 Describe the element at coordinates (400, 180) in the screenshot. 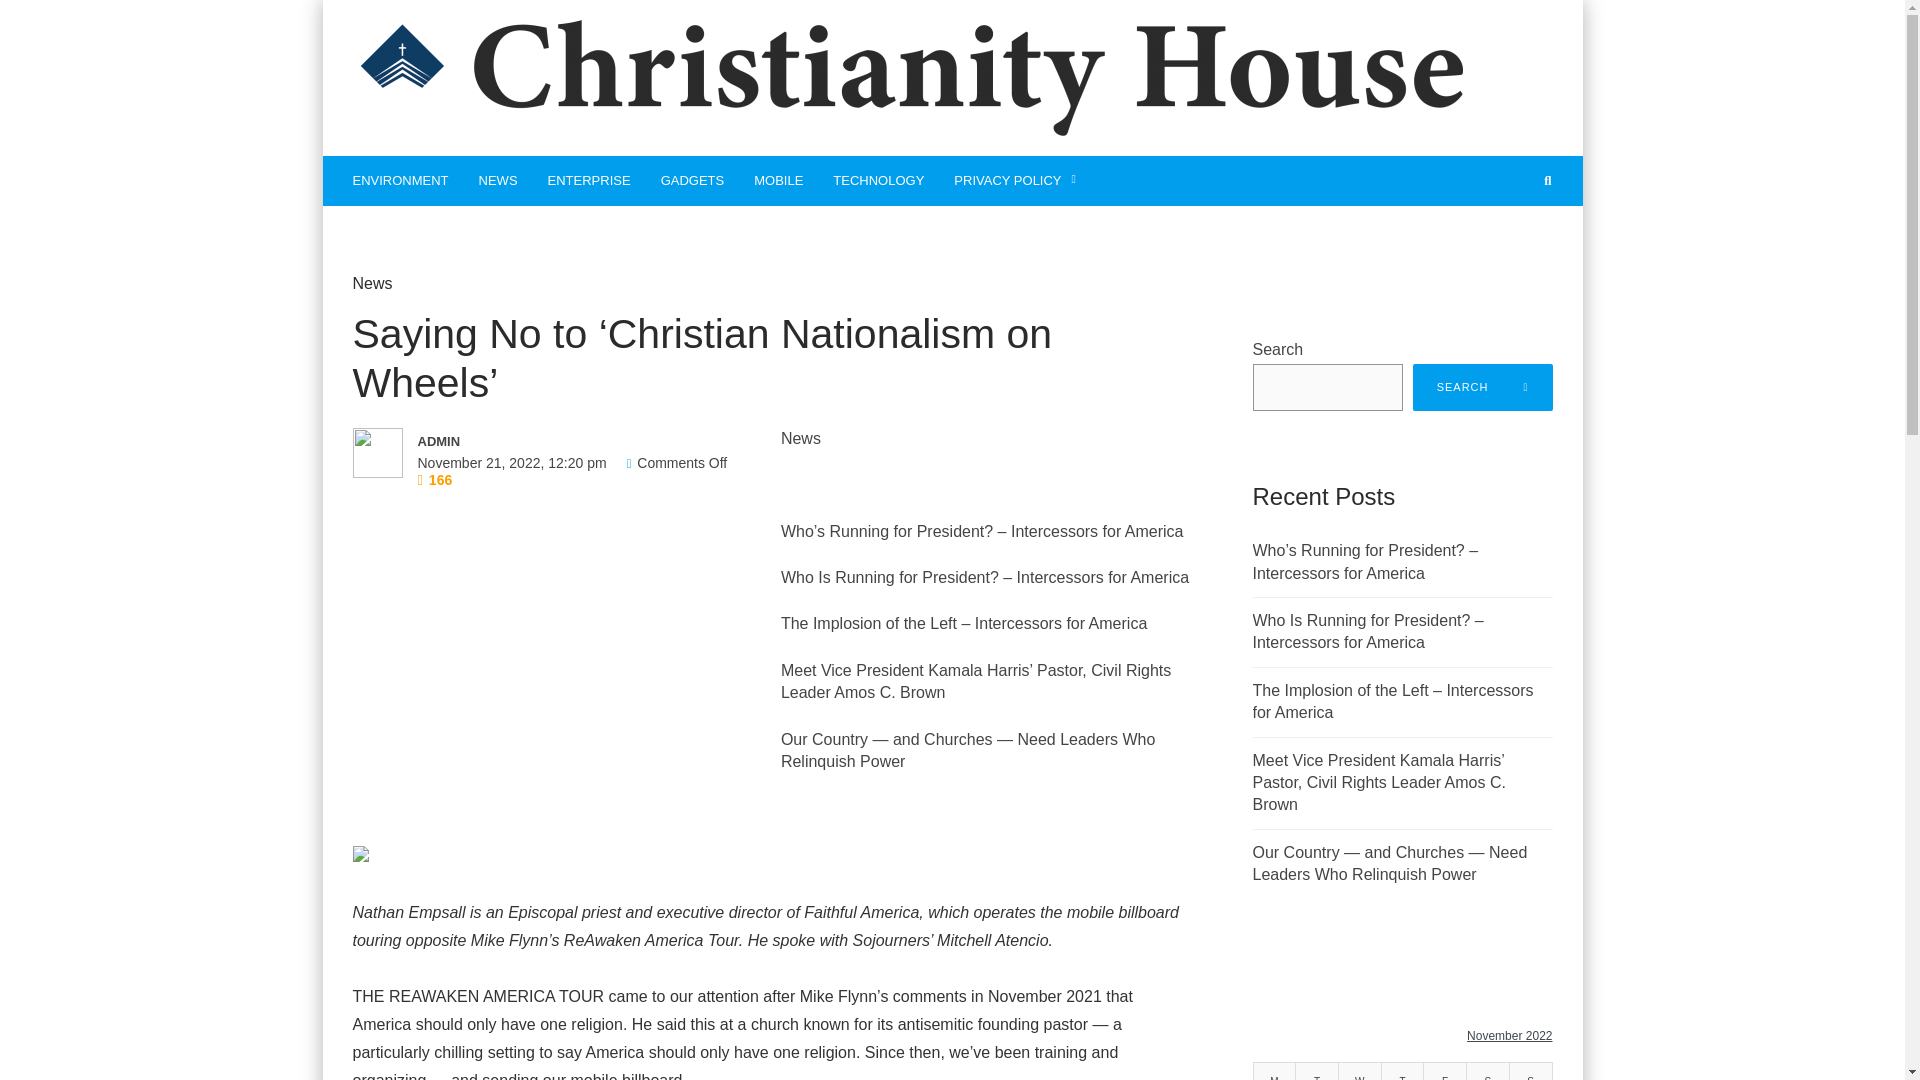

I see `ENVIRONMENT` at that location.